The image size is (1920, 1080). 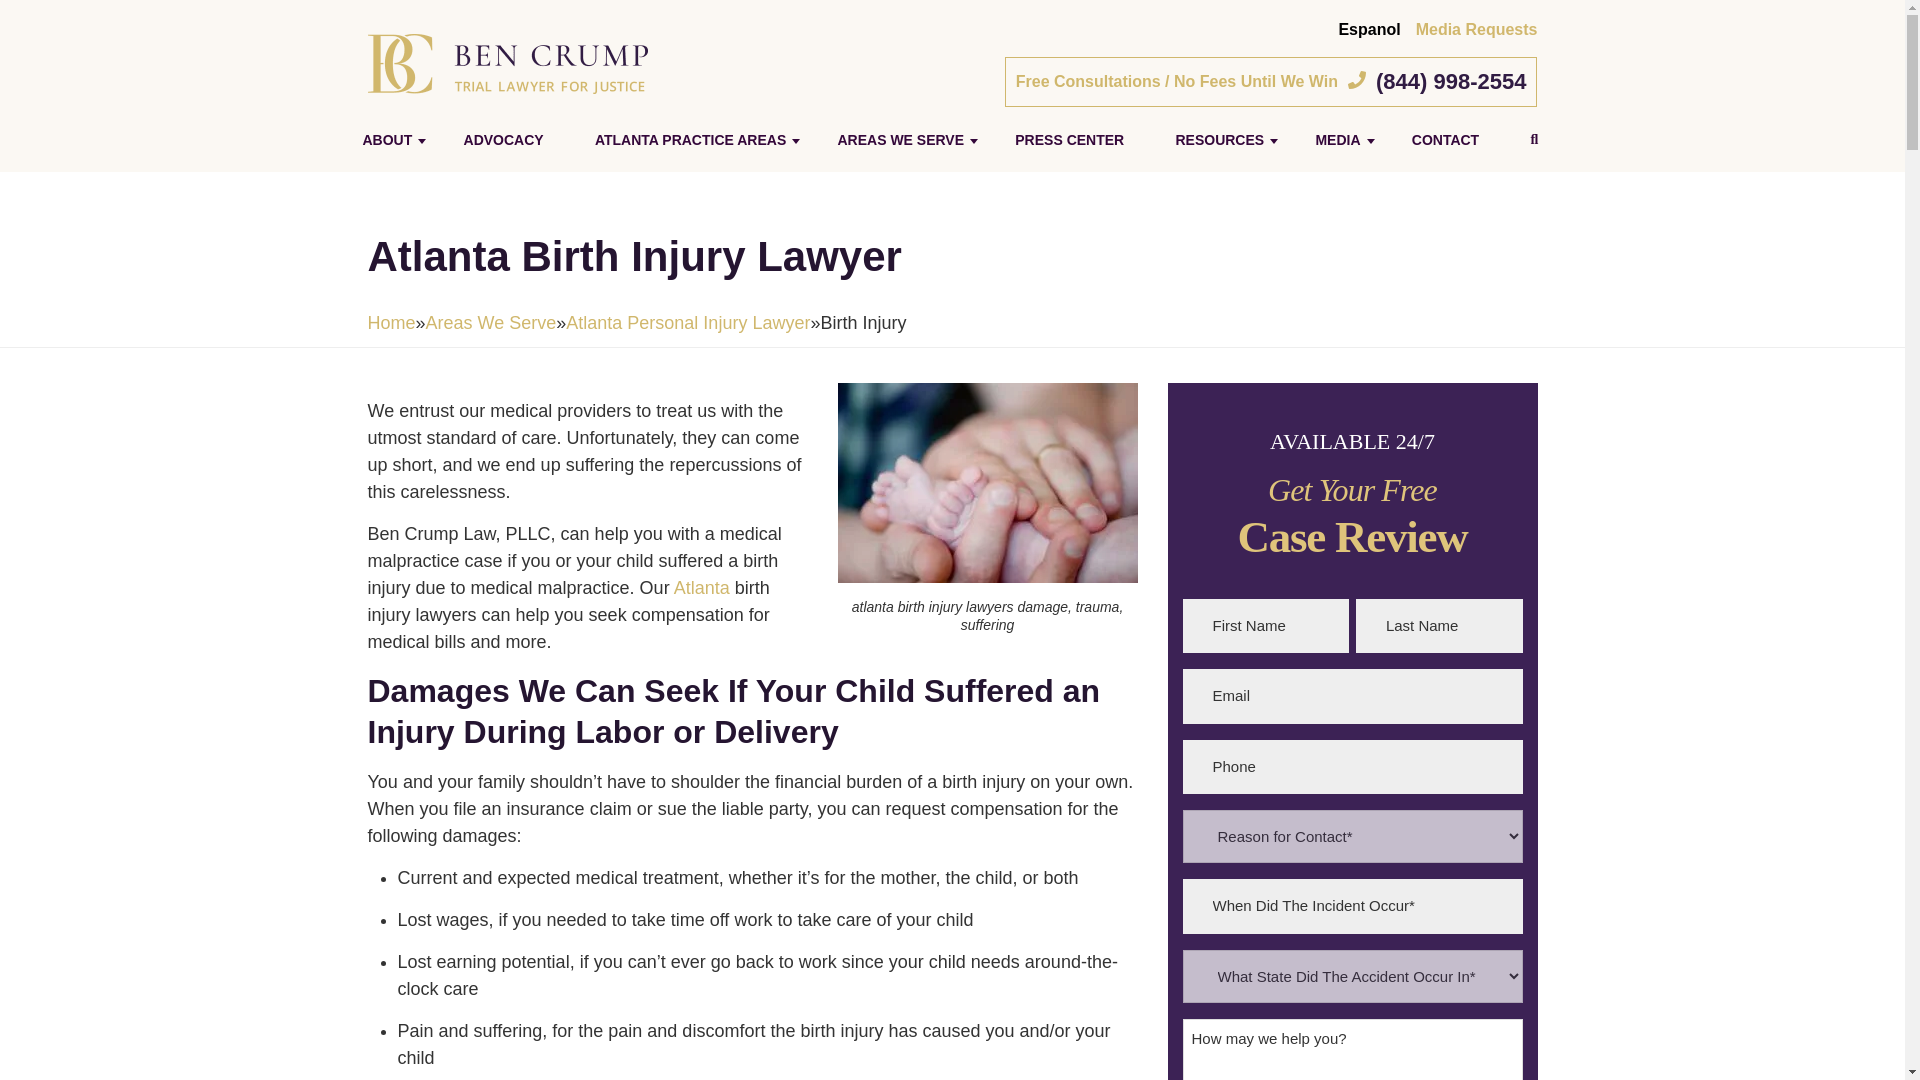 What do you see at coordinates (508, 63) in the screenshot?
I see `Ben Crump Logo` at bounding box center [508, 63].